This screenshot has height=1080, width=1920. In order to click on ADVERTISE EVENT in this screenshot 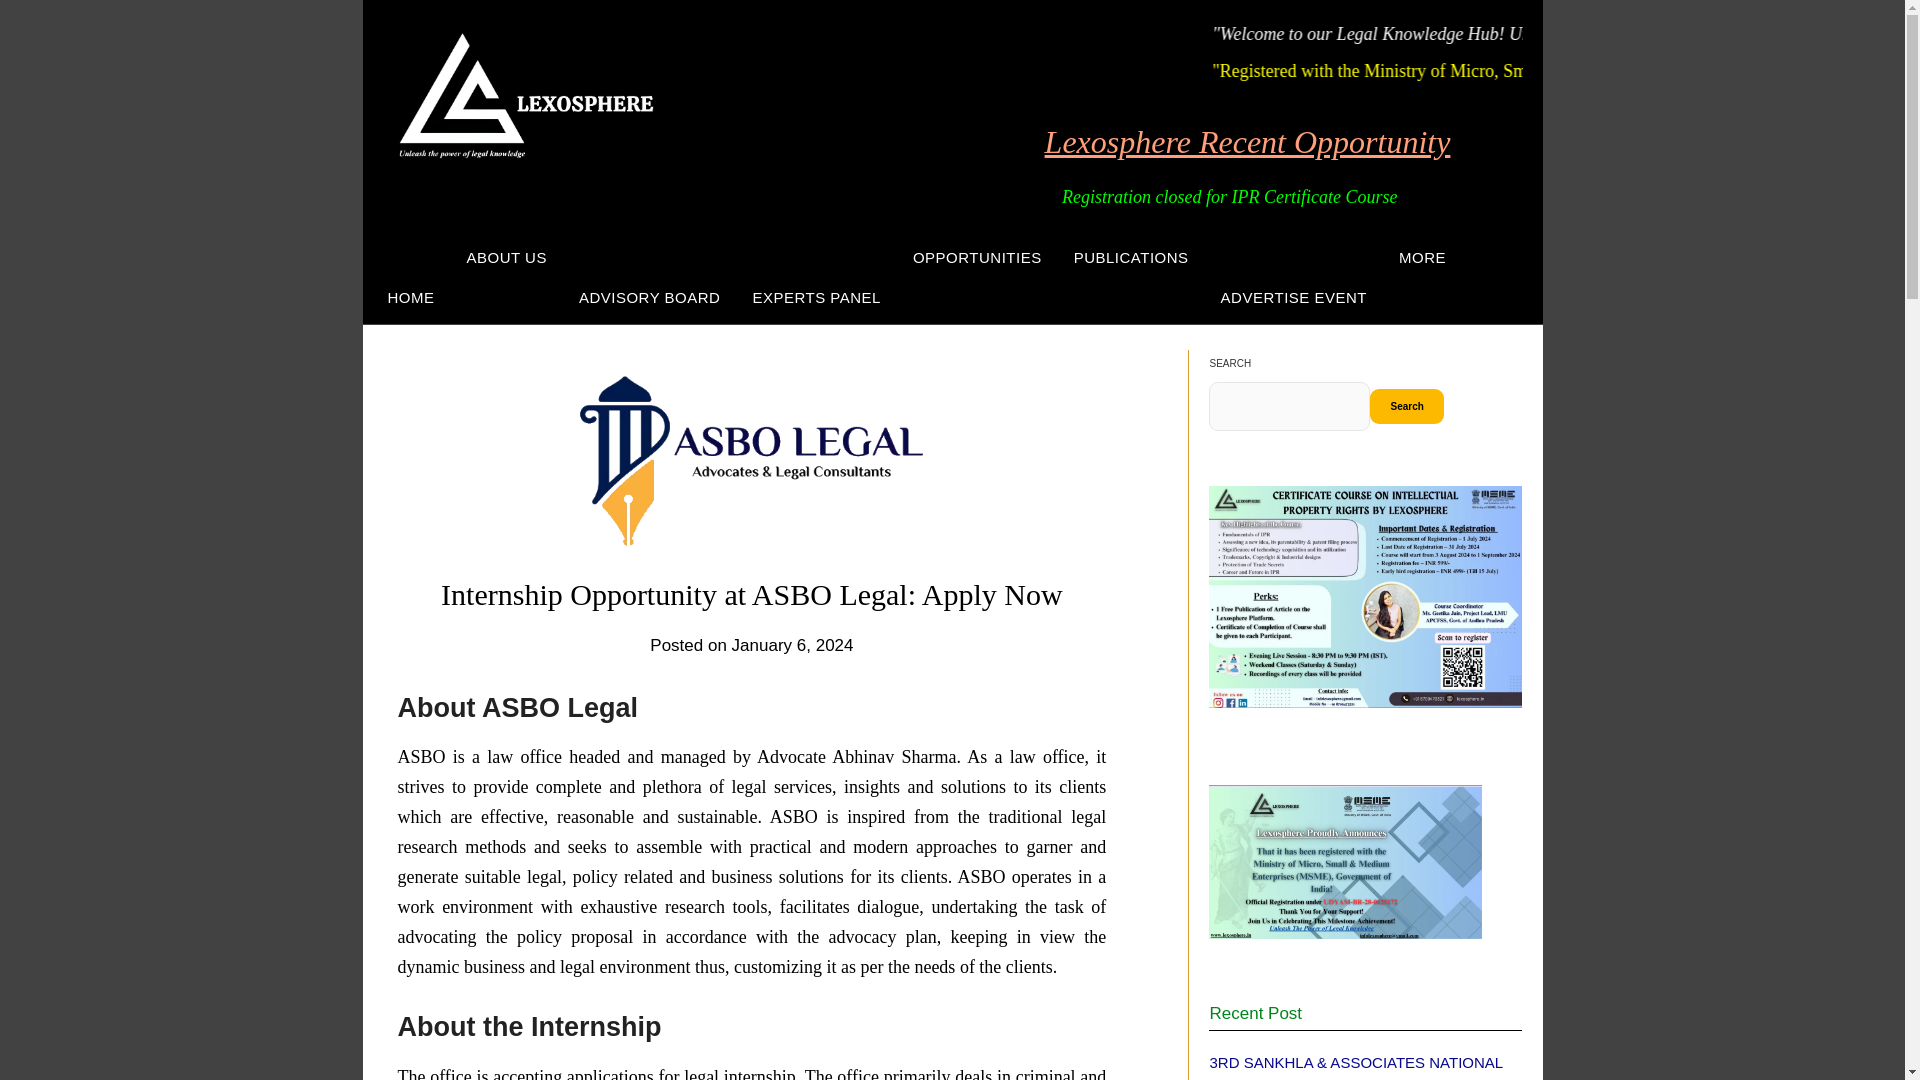, I will do `click(1294, 298)`.